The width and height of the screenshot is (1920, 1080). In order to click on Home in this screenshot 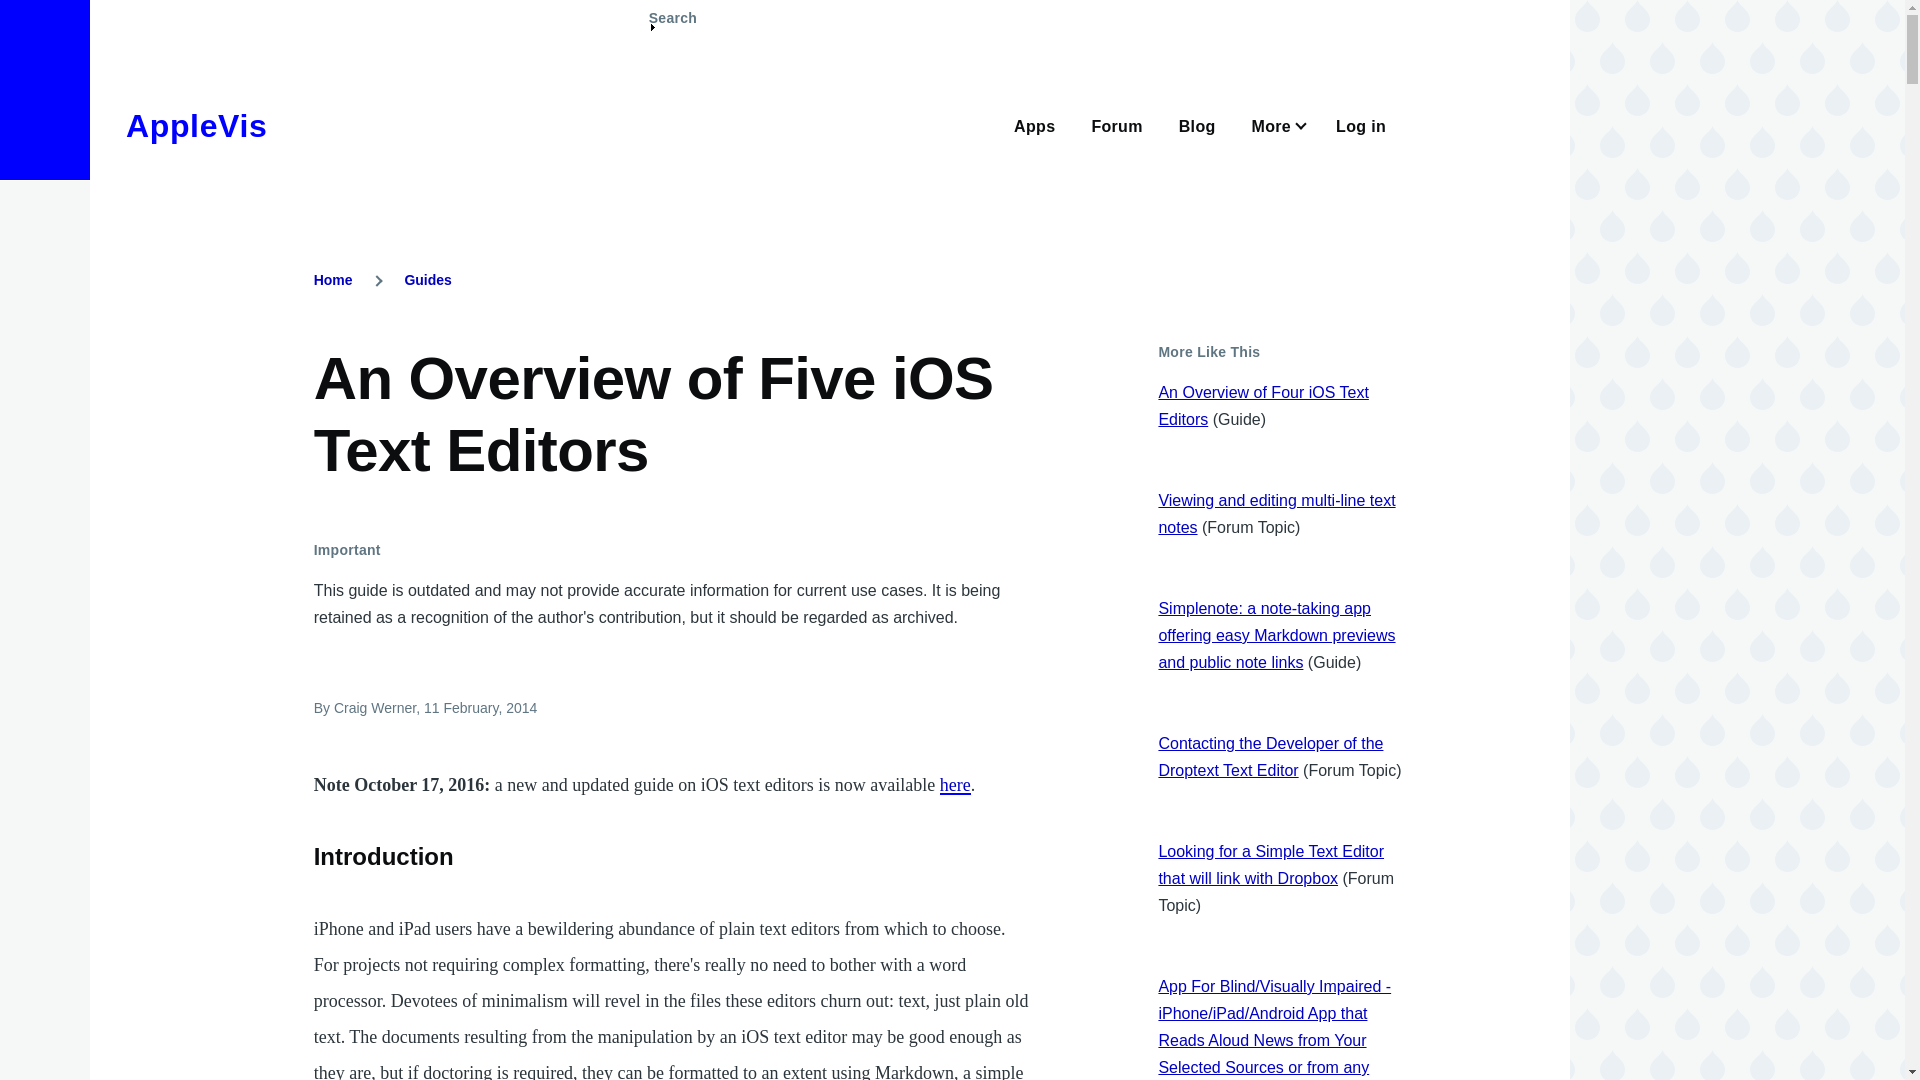, I will do `click(196, 126)`.